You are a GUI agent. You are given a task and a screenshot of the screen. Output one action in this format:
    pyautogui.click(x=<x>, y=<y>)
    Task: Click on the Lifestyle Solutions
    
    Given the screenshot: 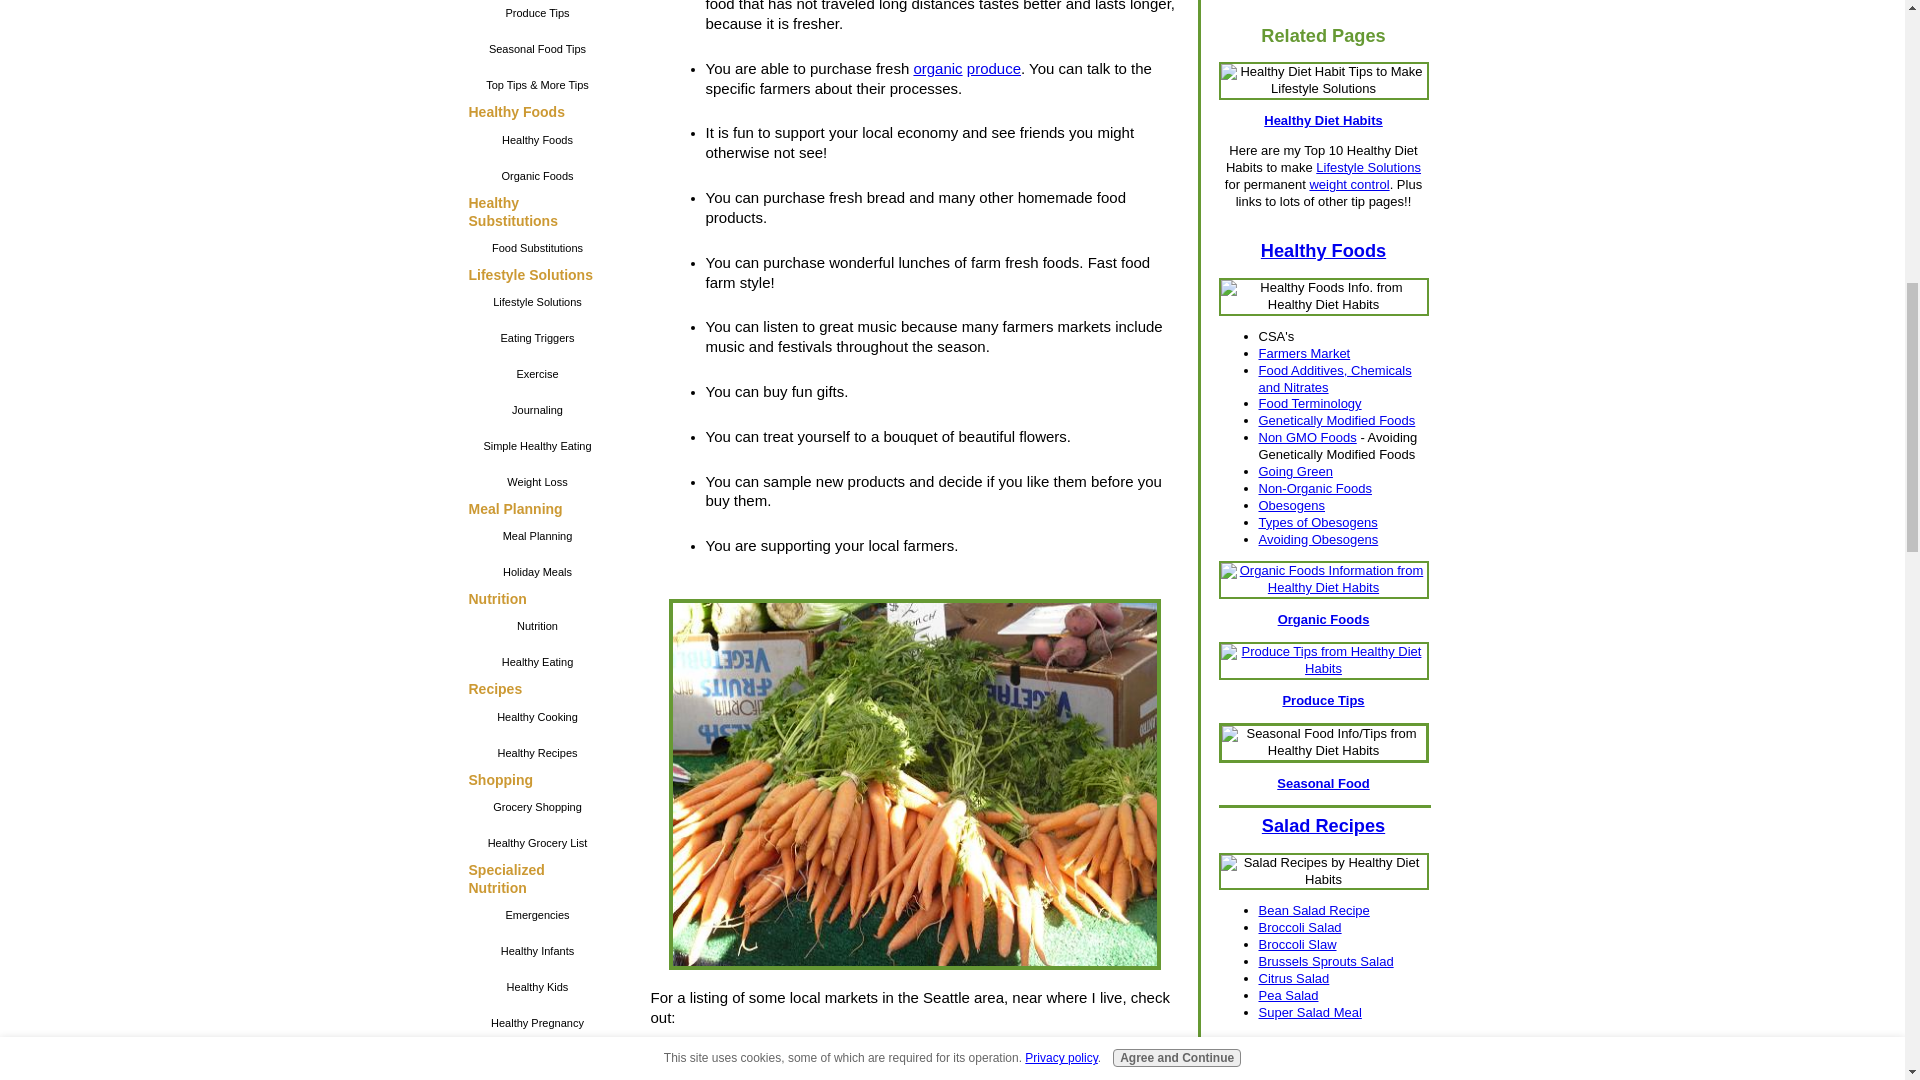 What is the action you would take?
    pyautogui.click(x=537, y=302)
    